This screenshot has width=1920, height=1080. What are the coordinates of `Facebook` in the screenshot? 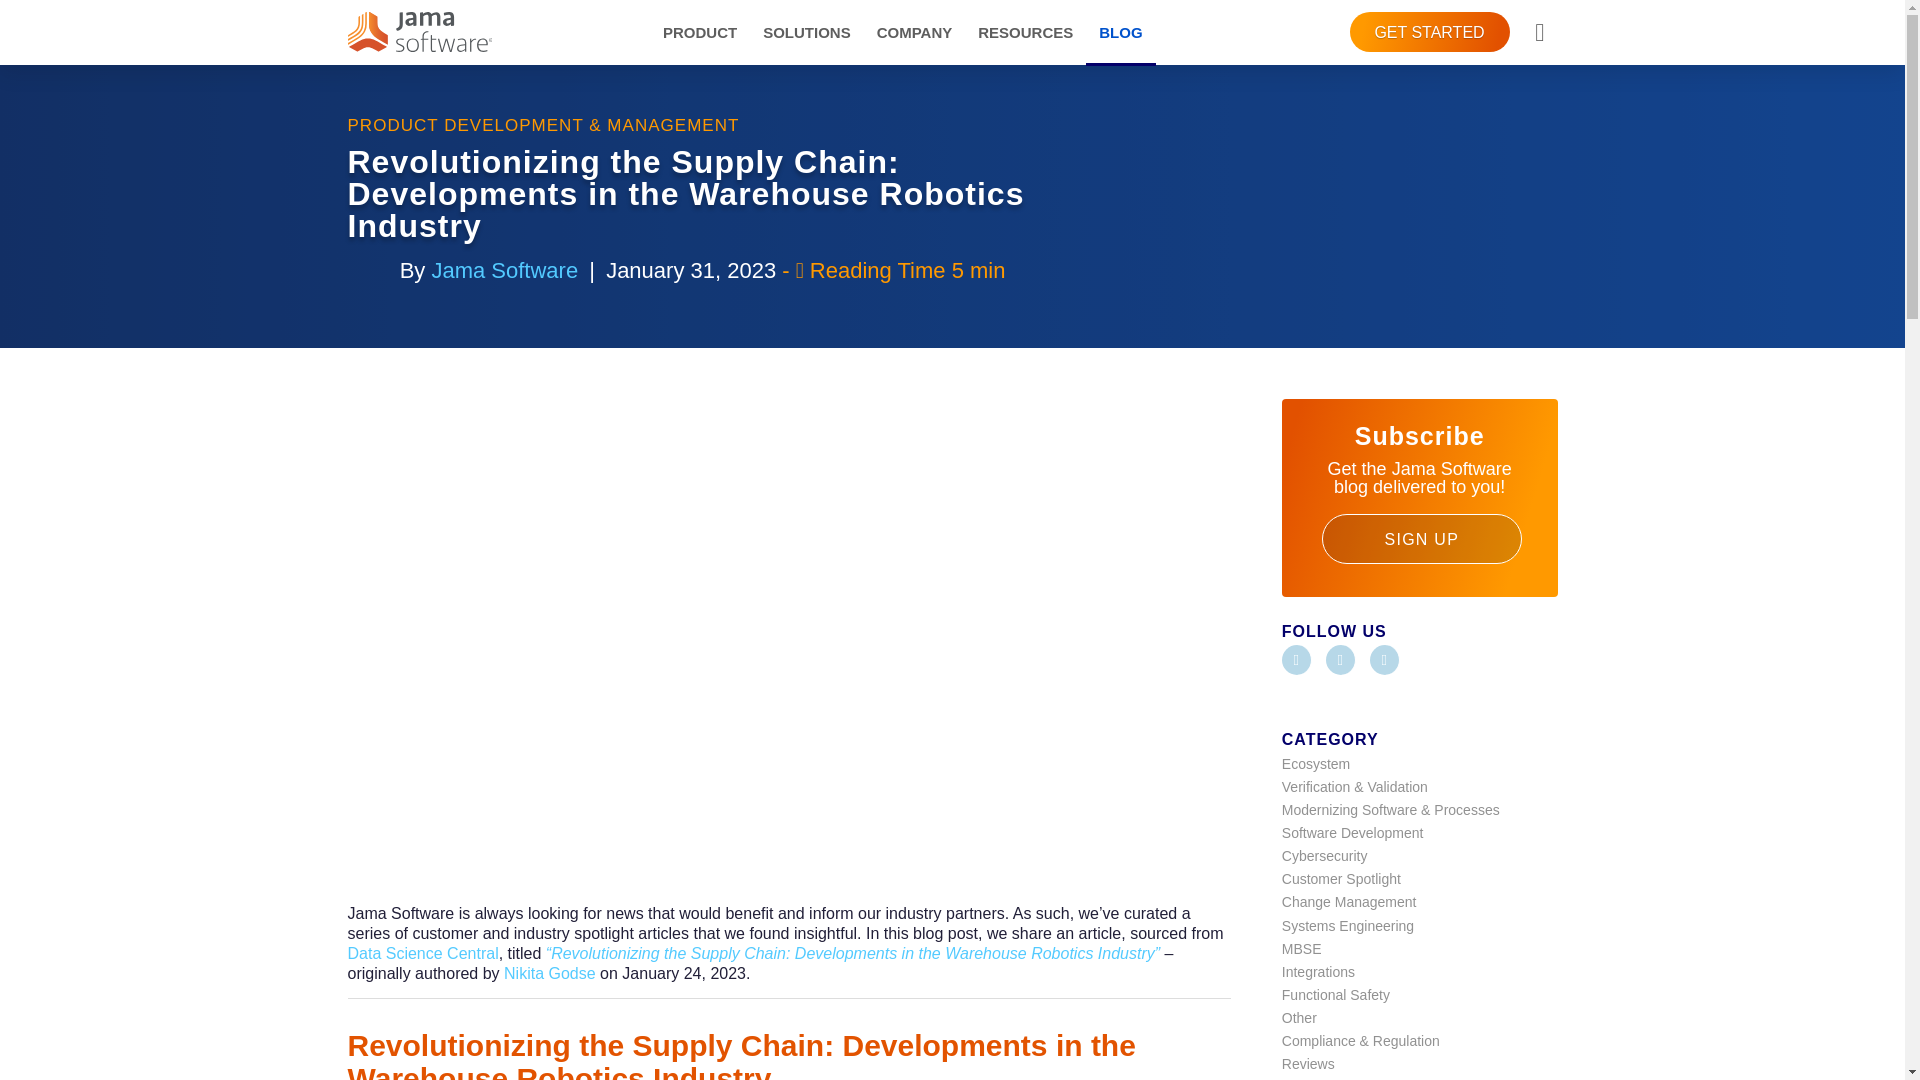 It's located at (1296, 660).